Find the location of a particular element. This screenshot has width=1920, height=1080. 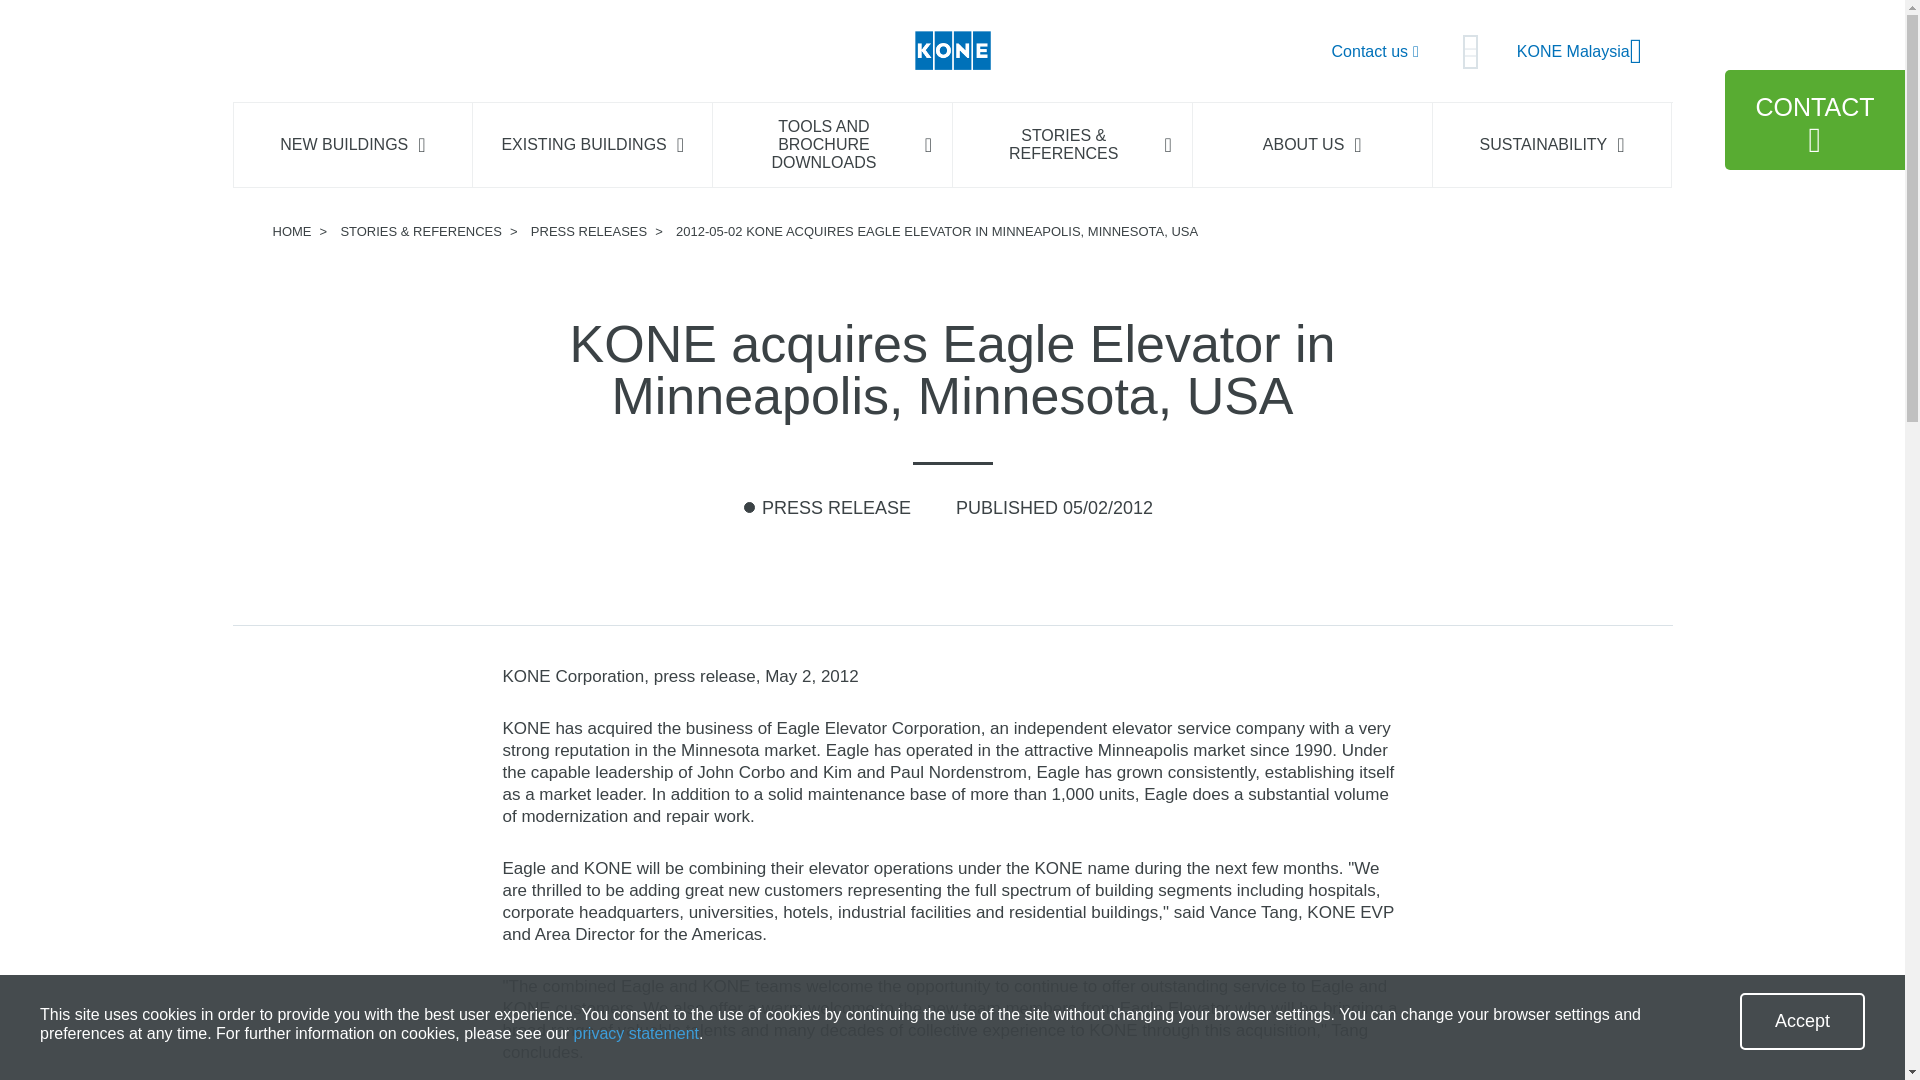

EXISTING BUILDINGS is located at coordinates (592, 144).